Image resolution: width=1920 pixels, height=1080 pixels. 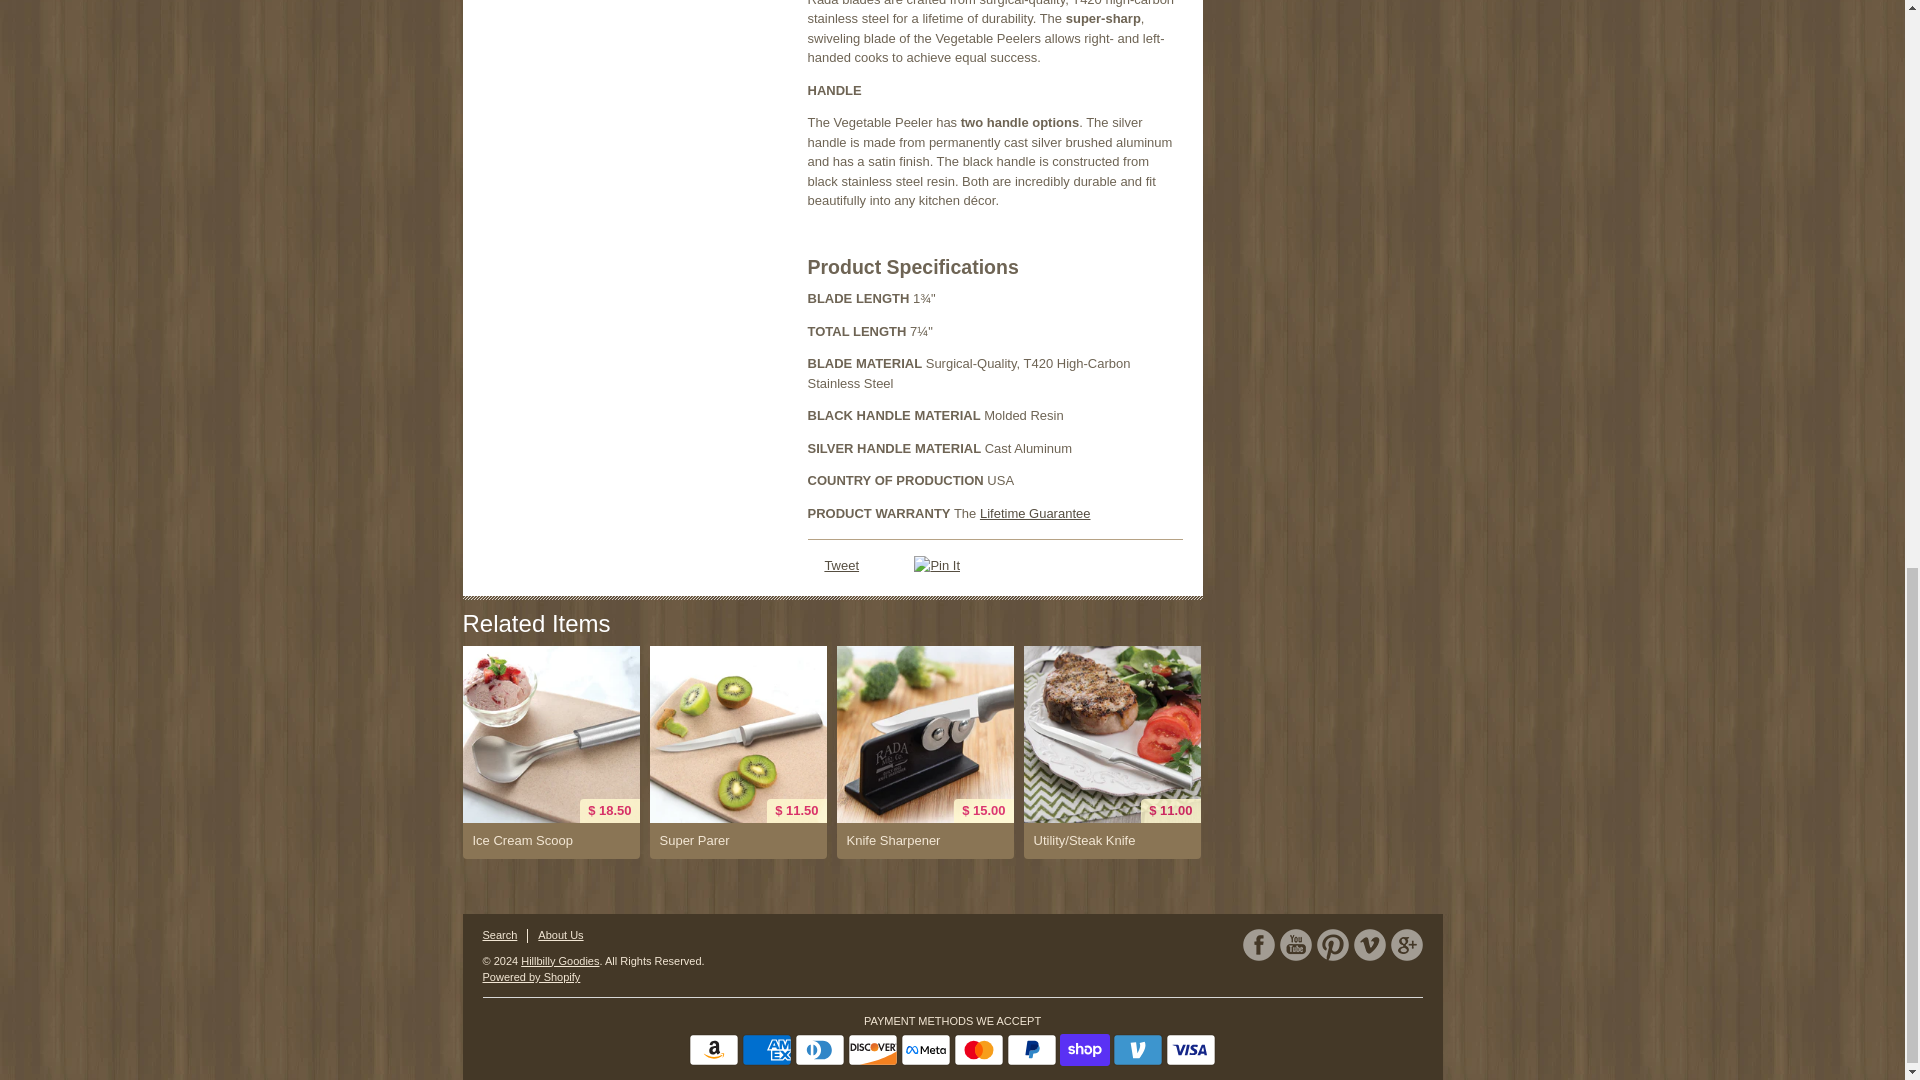 What do you see at coordinates (1034, 513) in the screenshot?
I see `Lifetime Guarantee` at bounding box center [1034, 513].